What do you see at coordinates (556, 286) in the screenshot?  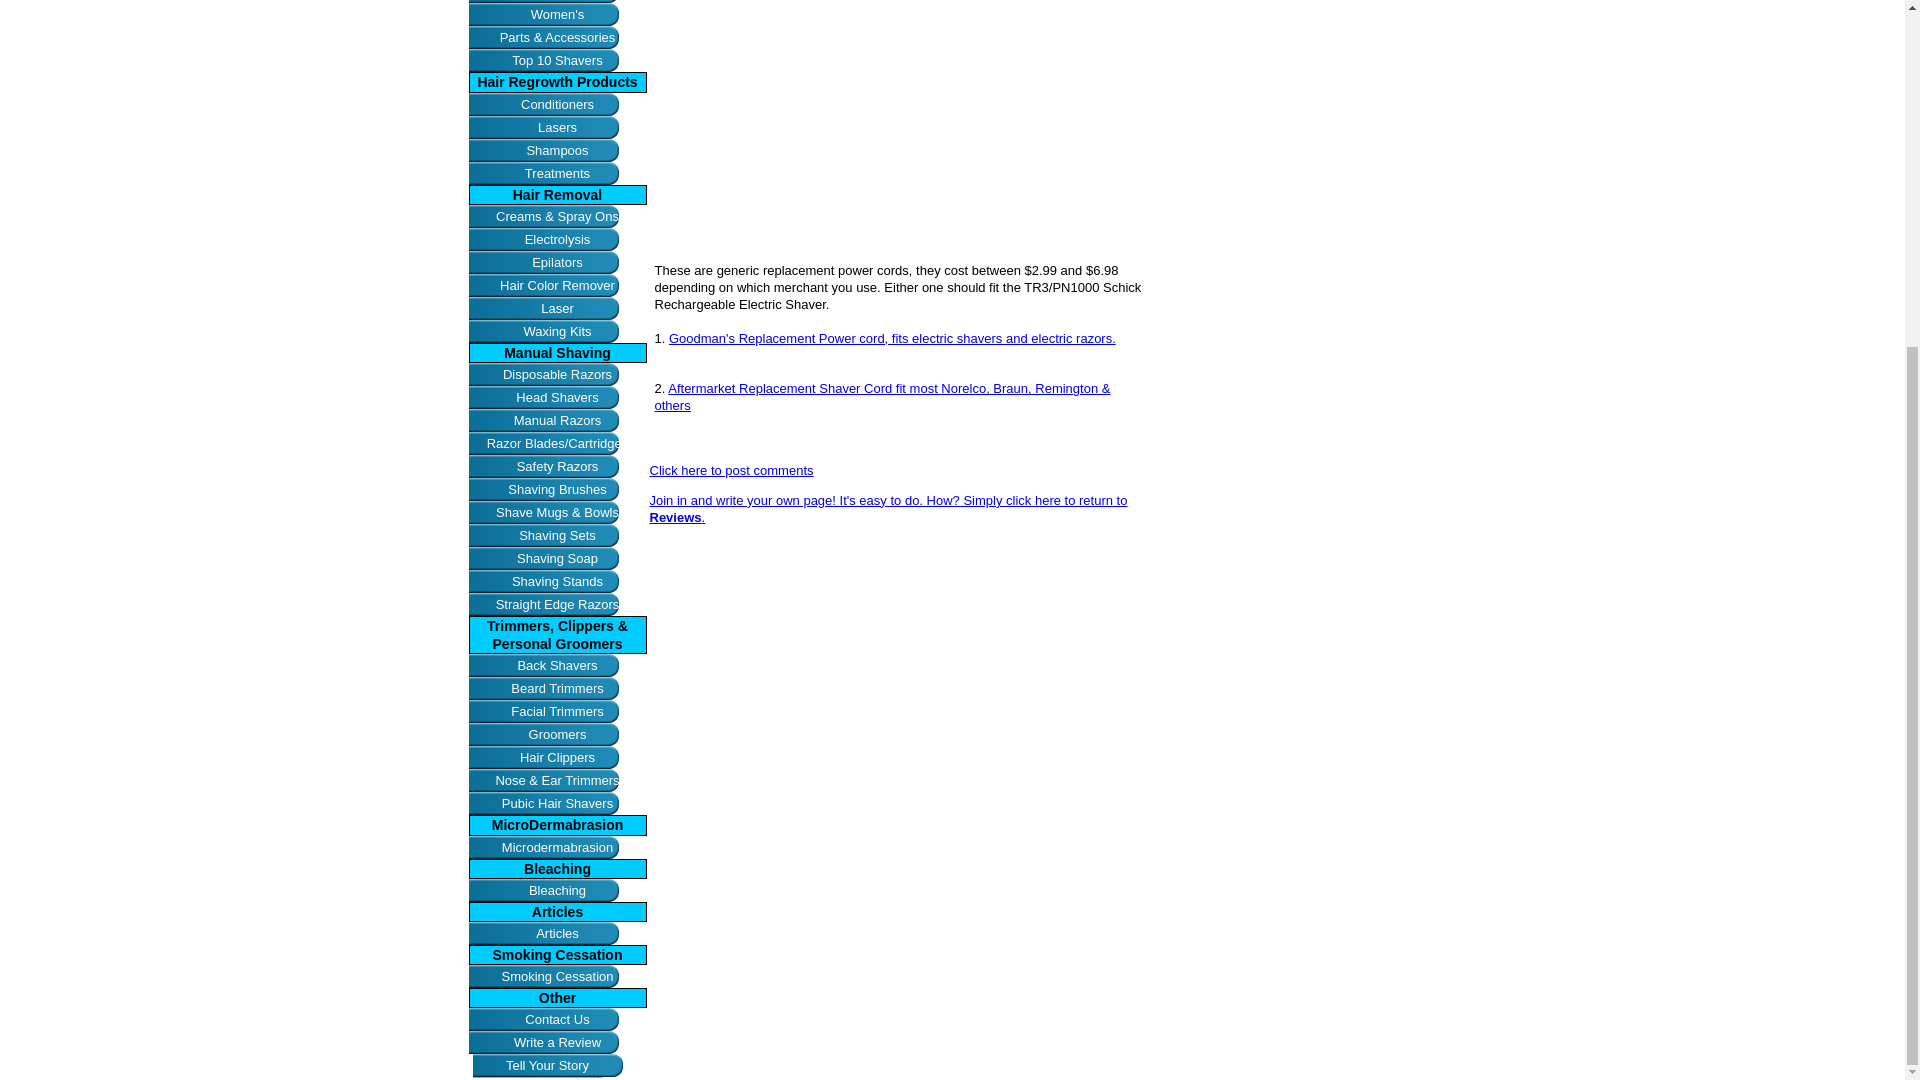 I see `Hair Color Remover` at bounding box center [556, 286].